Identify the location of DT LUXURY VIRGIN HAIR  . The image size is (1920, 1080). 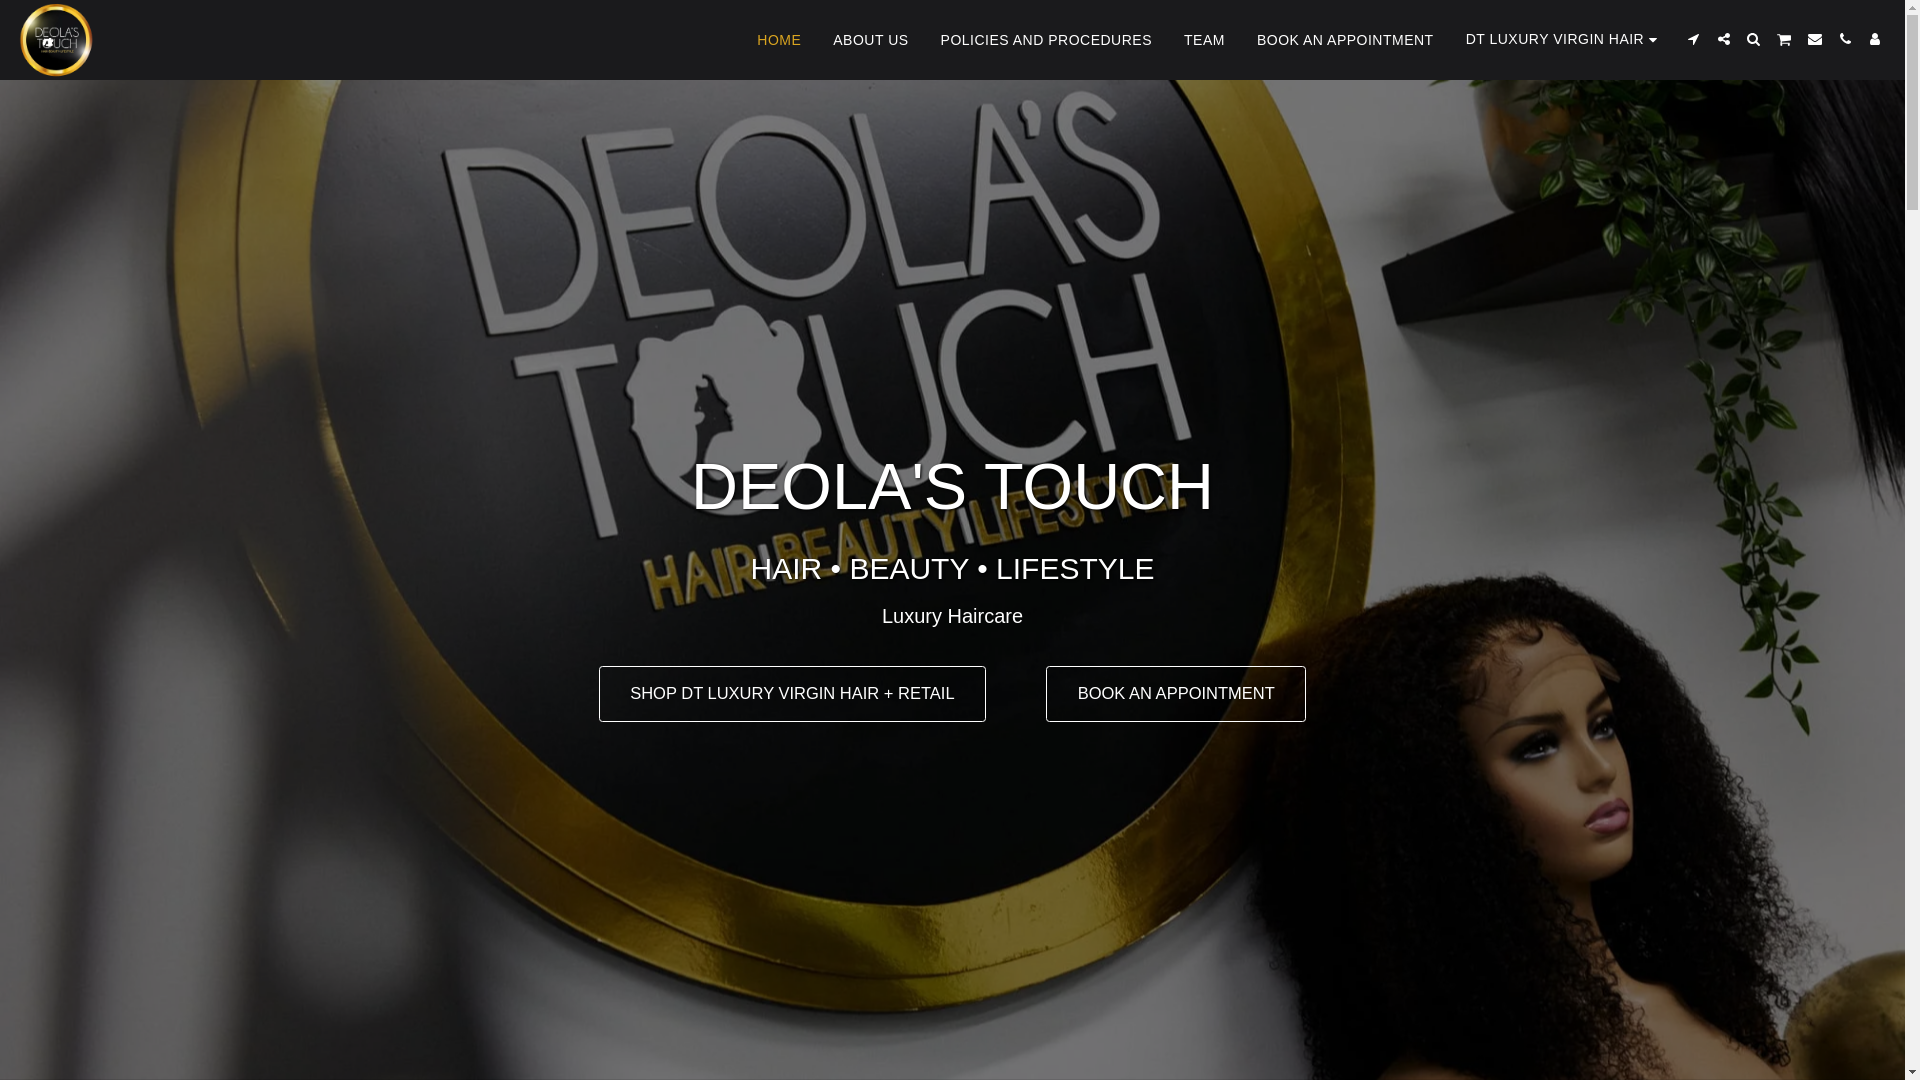
(1564, 39).